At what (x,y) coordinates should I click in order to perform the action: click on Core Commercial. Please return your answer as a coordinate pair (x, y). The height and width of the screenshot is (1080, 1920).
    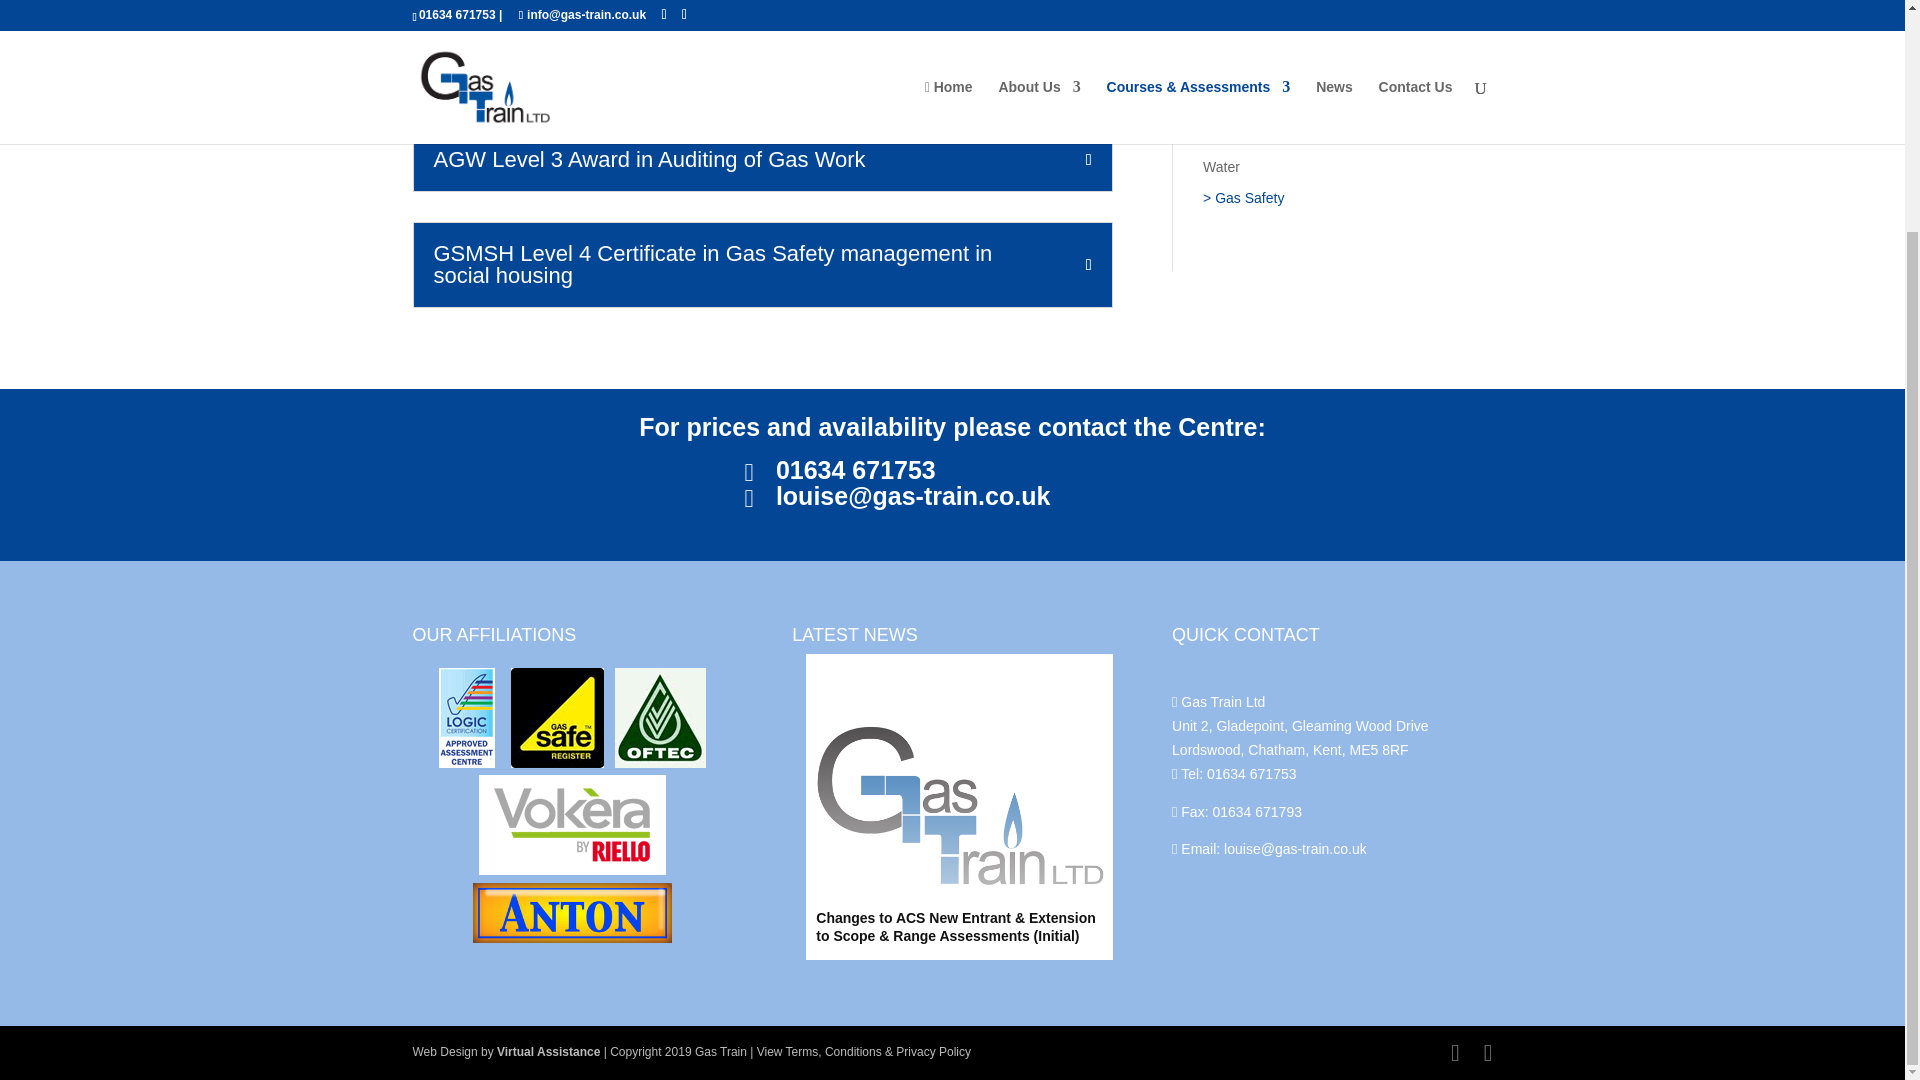
    Looking at the image, I should click on (1257, 43).